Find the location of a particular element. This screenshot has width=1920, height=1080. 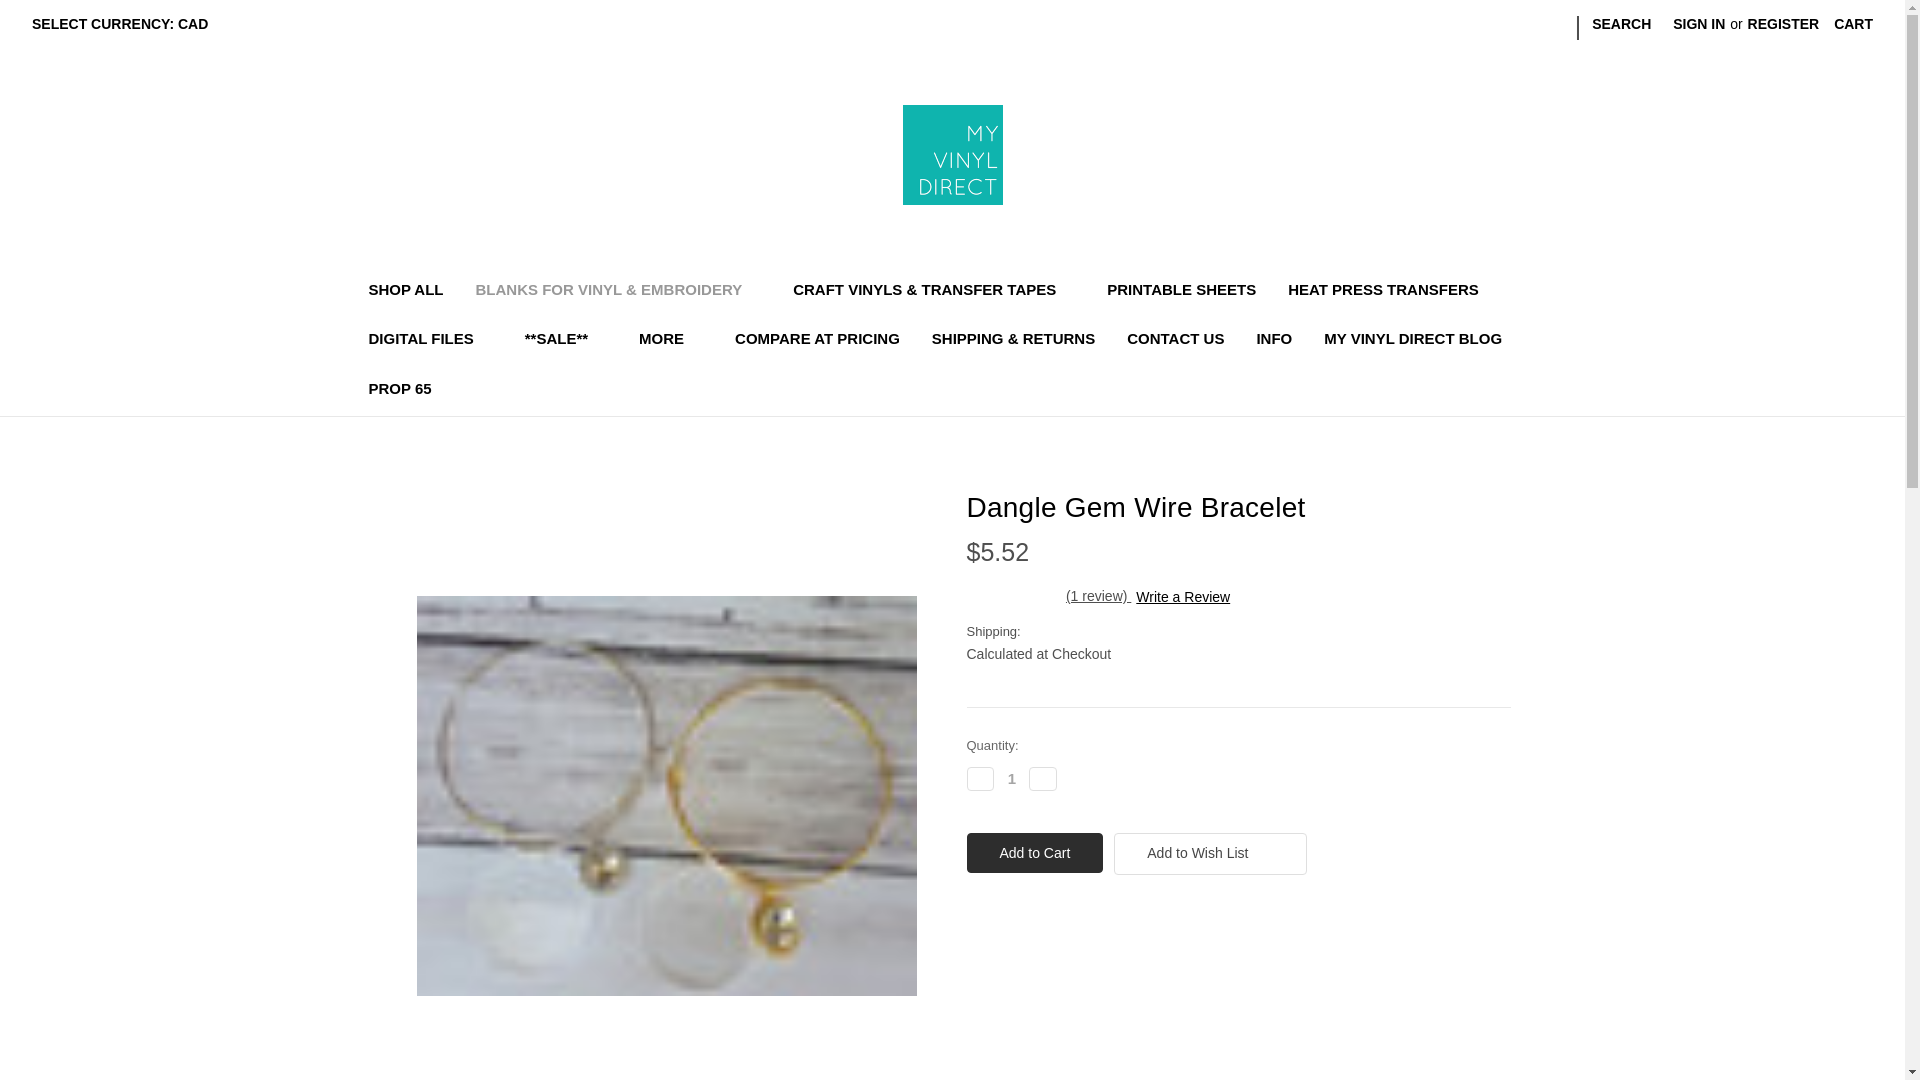

Add to Cart is located at coordinates (1034, 852).